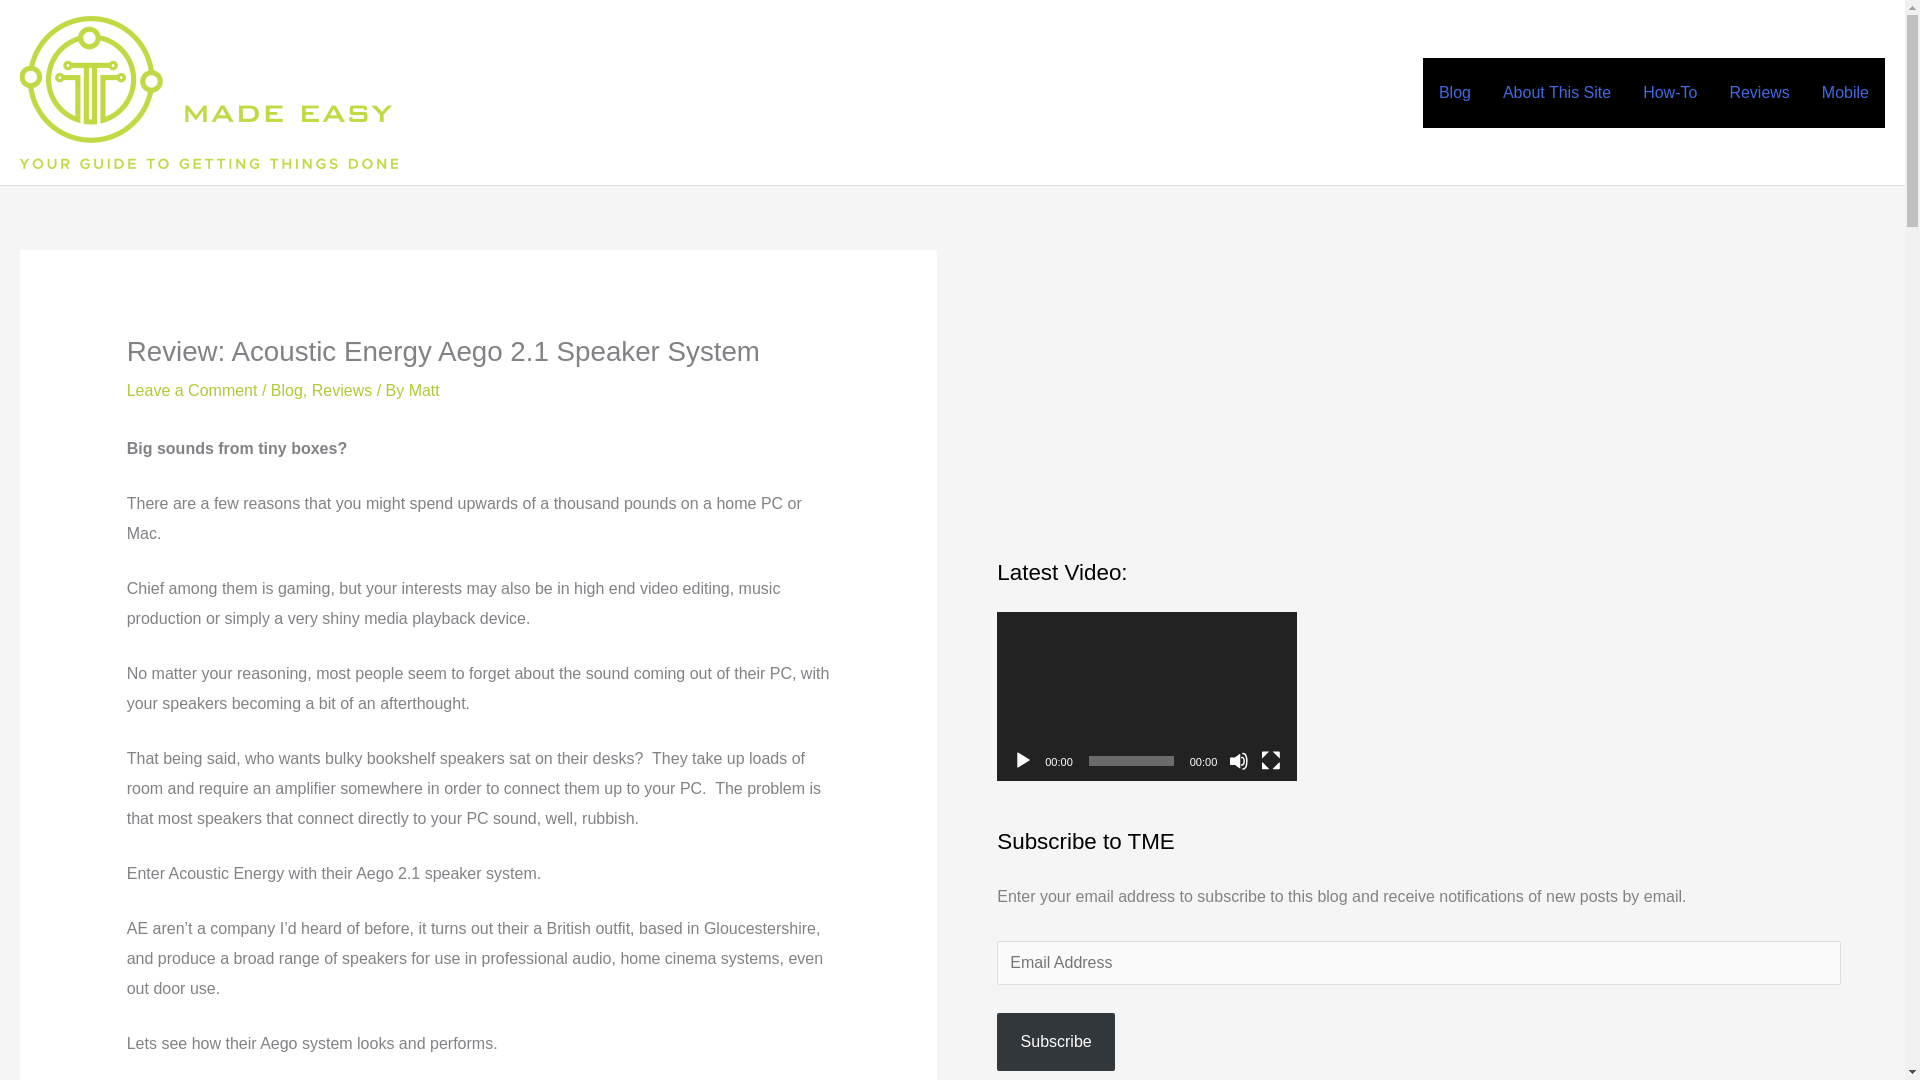  What do you see at coordinates (342, 390) in the screenshot?
I see `Reviews` at bounding box center [342, 390].